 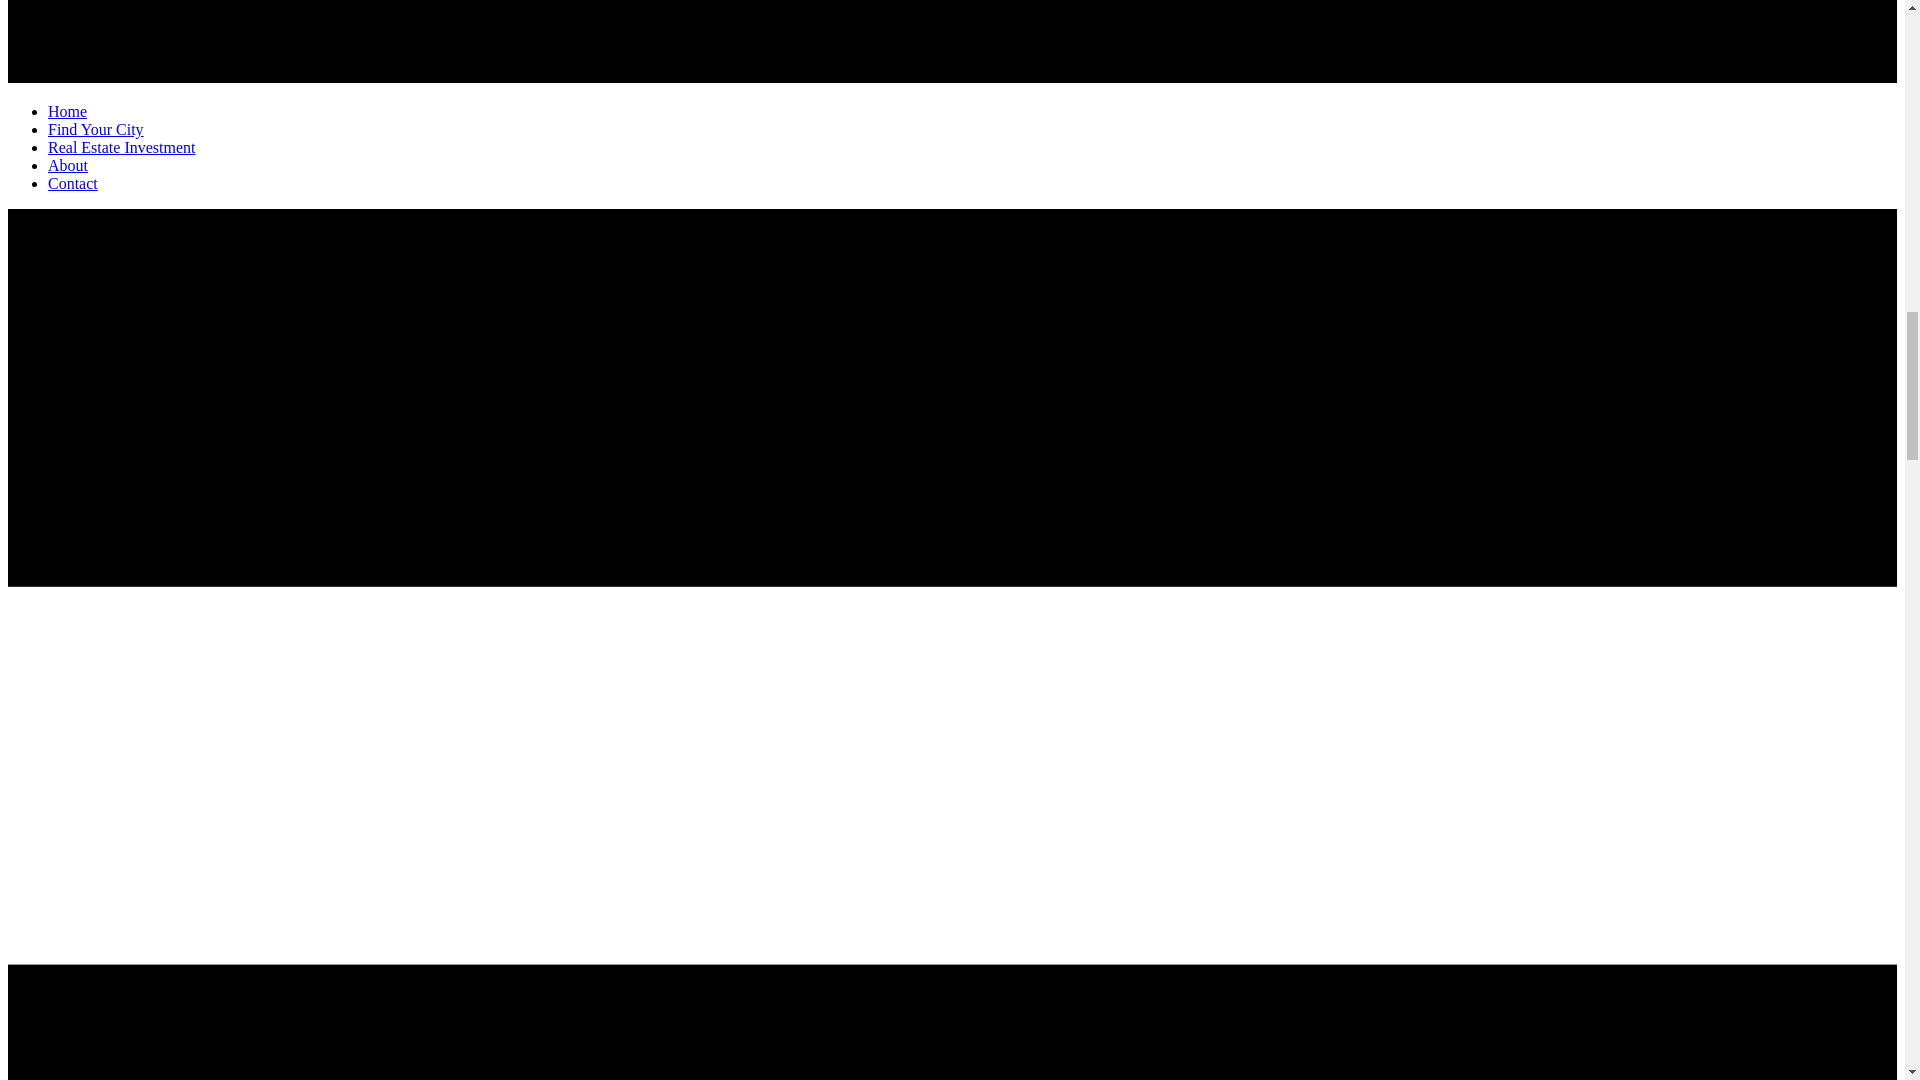 What do you see at coordinates (67, 111) in the screenshot?
I see `Home` at bounding box center [67, 111].